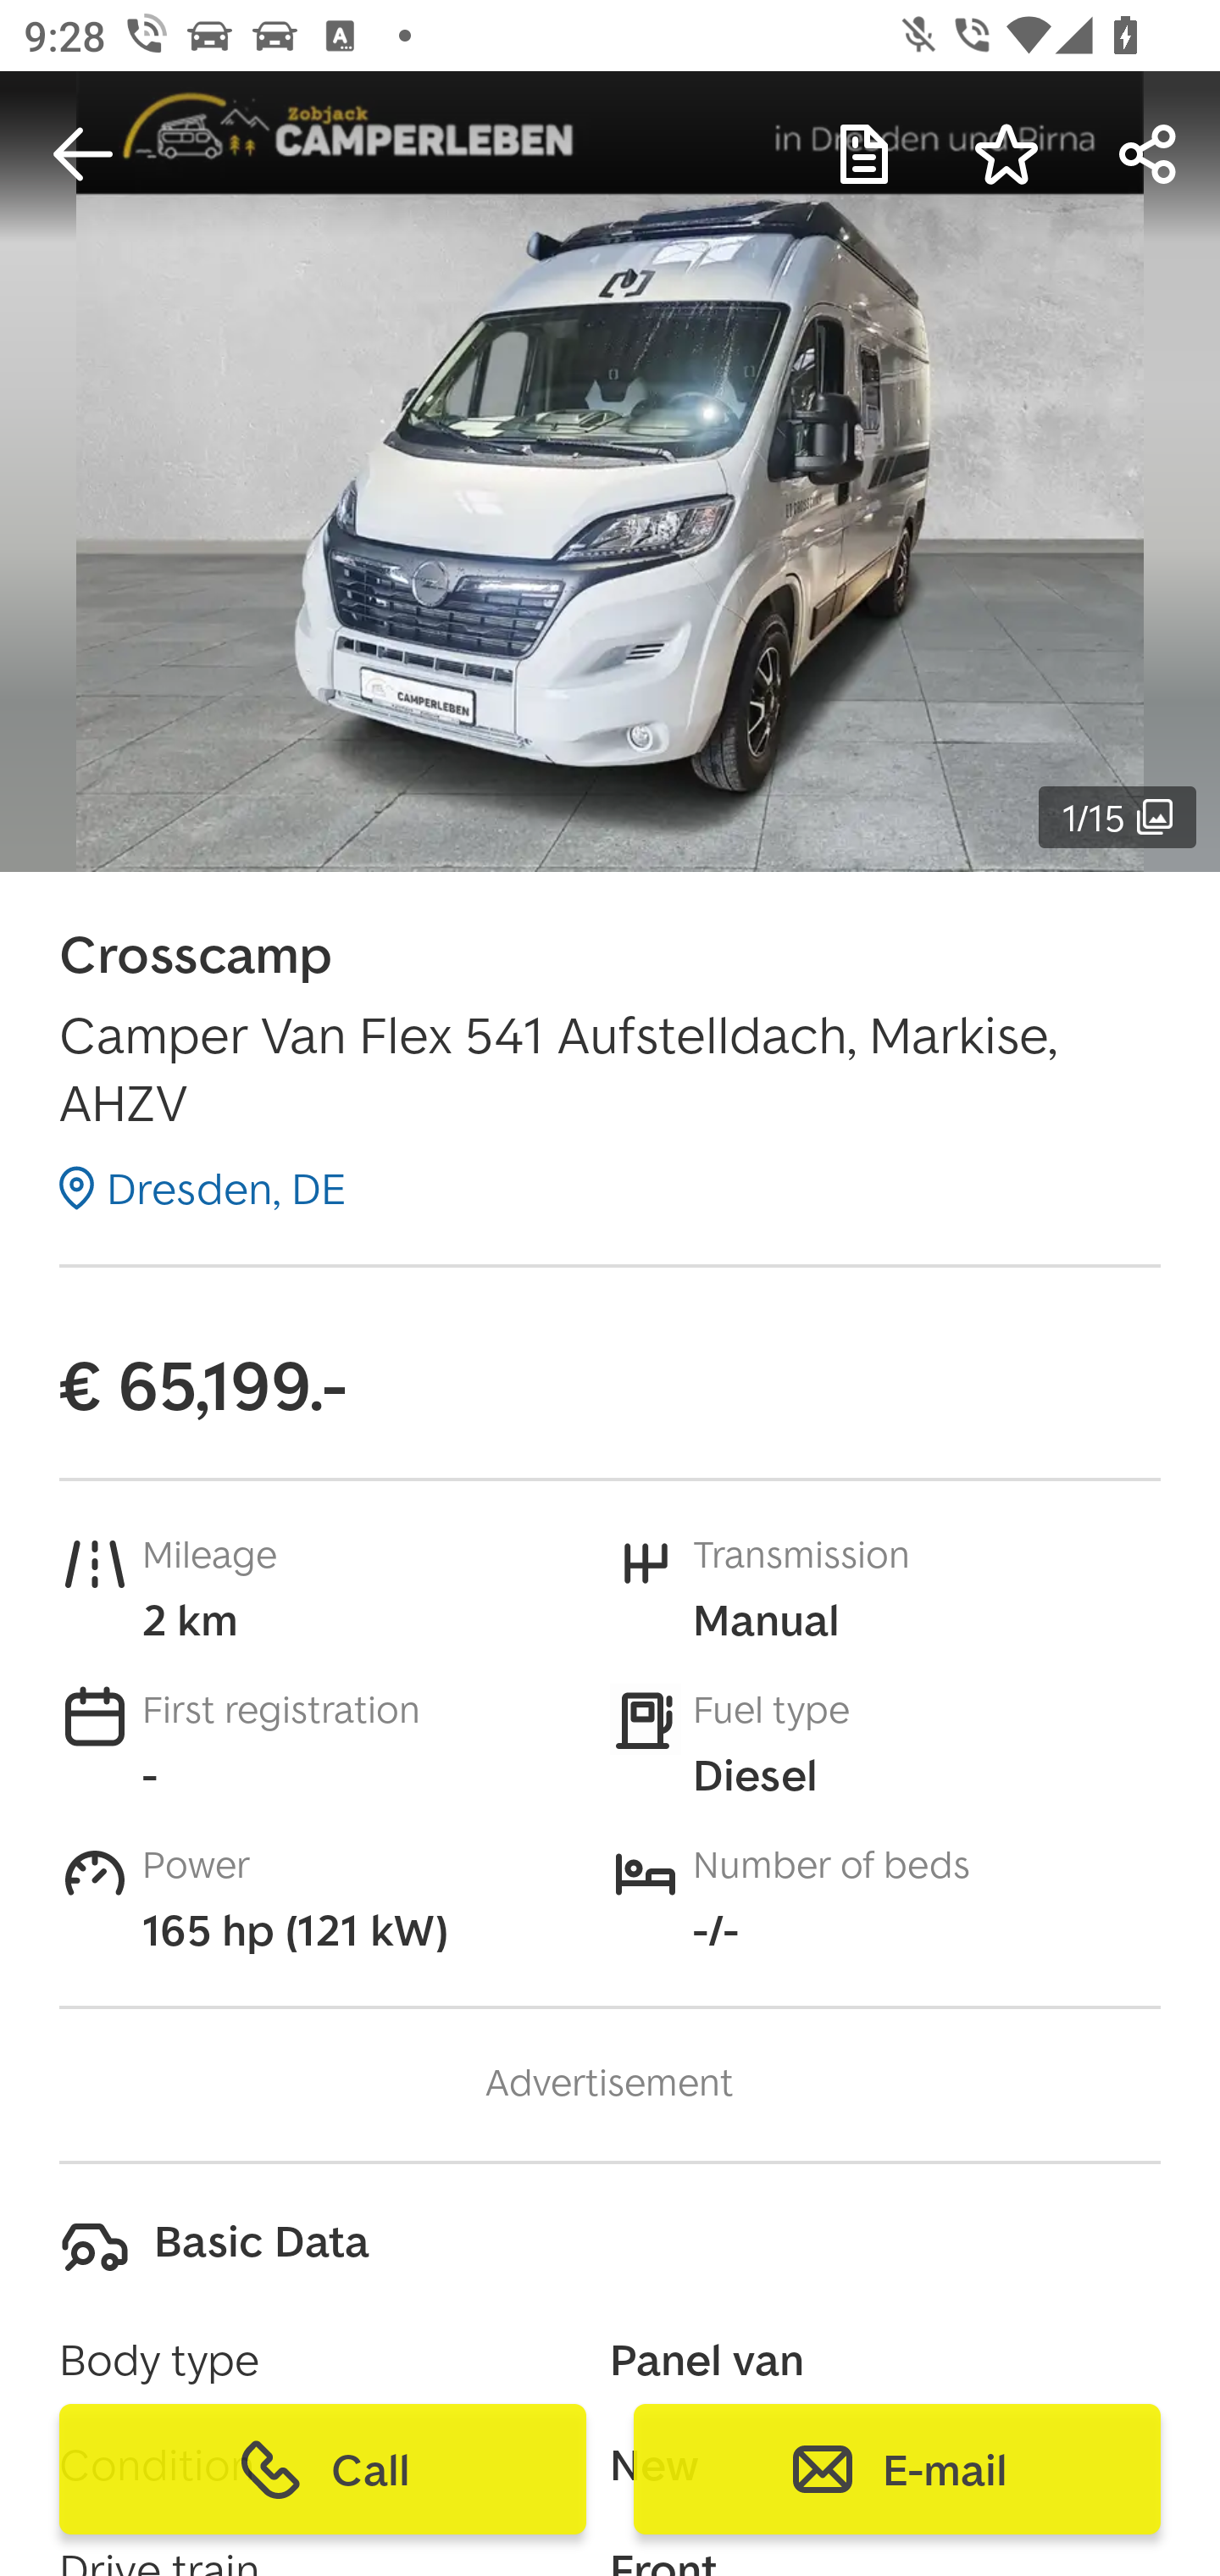  What do you see at coordinates (202, 1187) in the screenshot?
I see `Dresden, DE` at bounding box center [202, 1187].